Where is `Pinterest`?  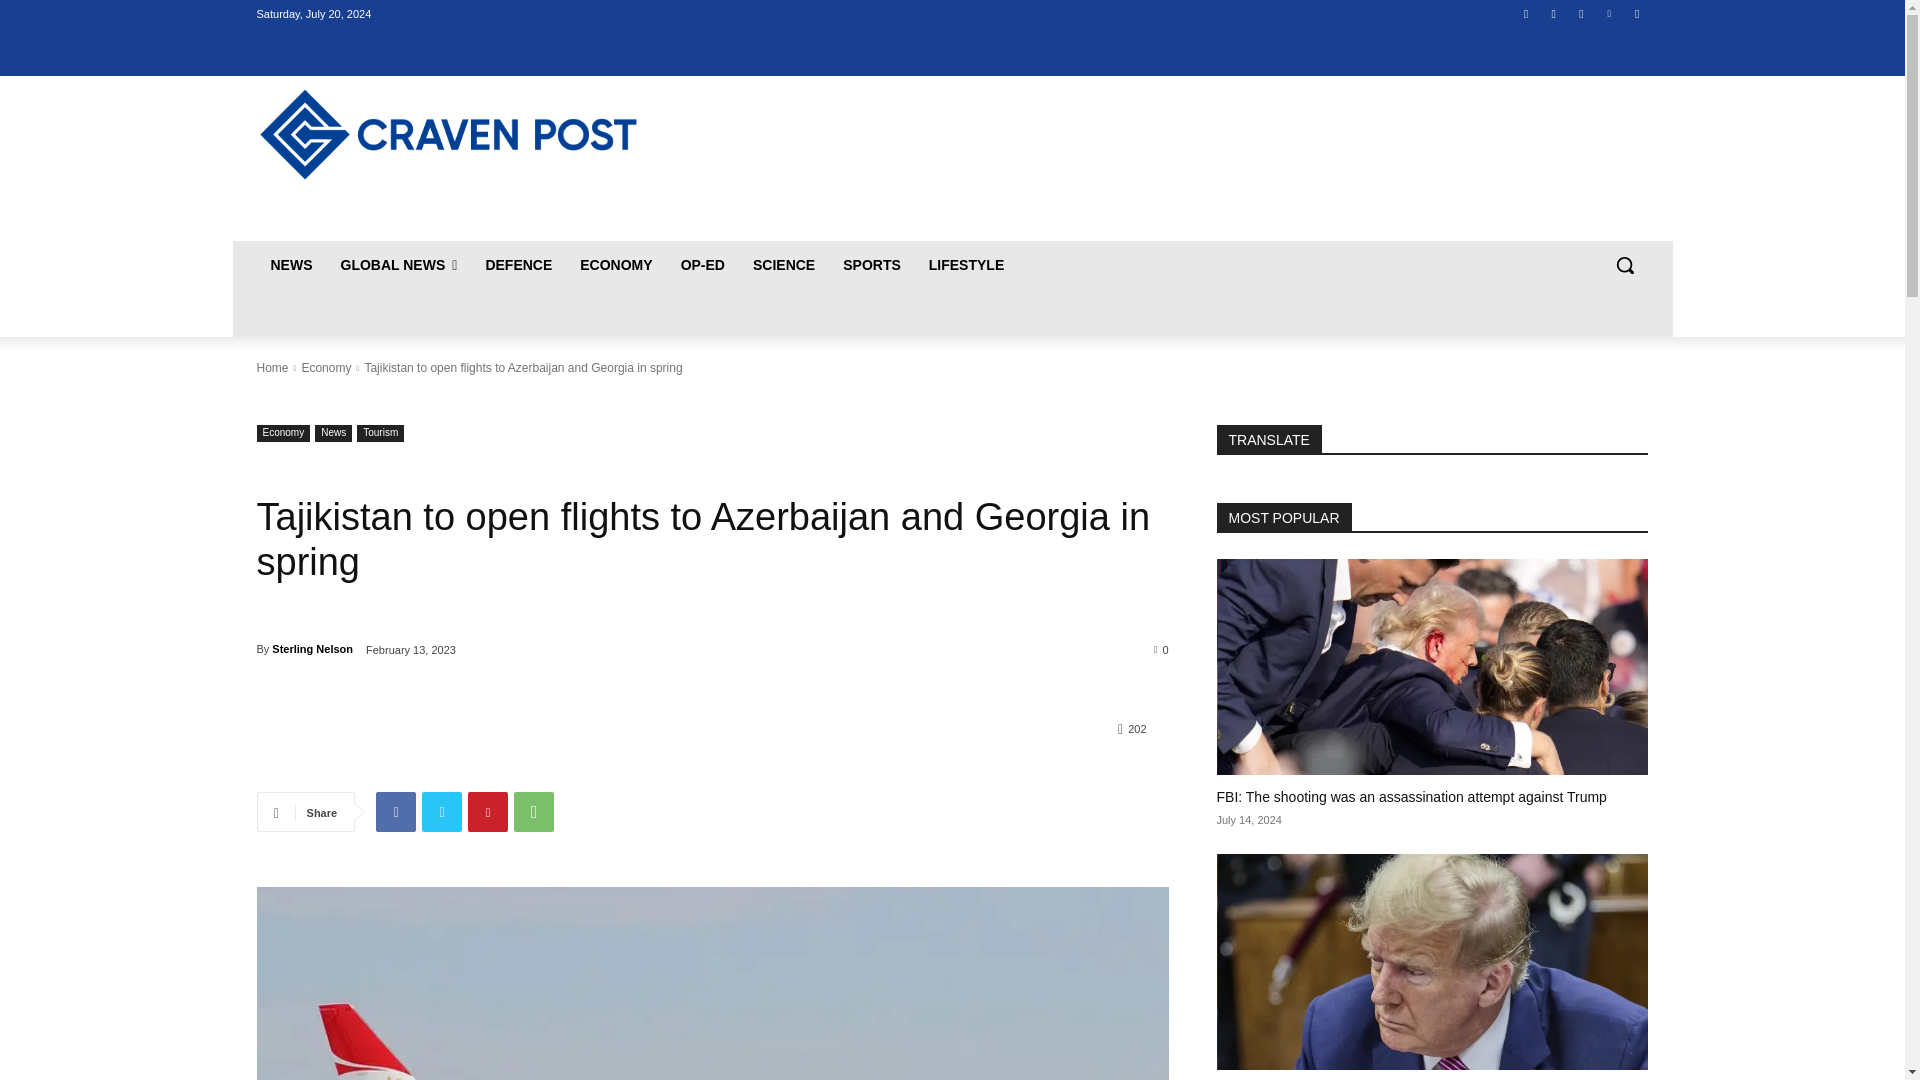 Pinterest is located at coordinates (488, 811).